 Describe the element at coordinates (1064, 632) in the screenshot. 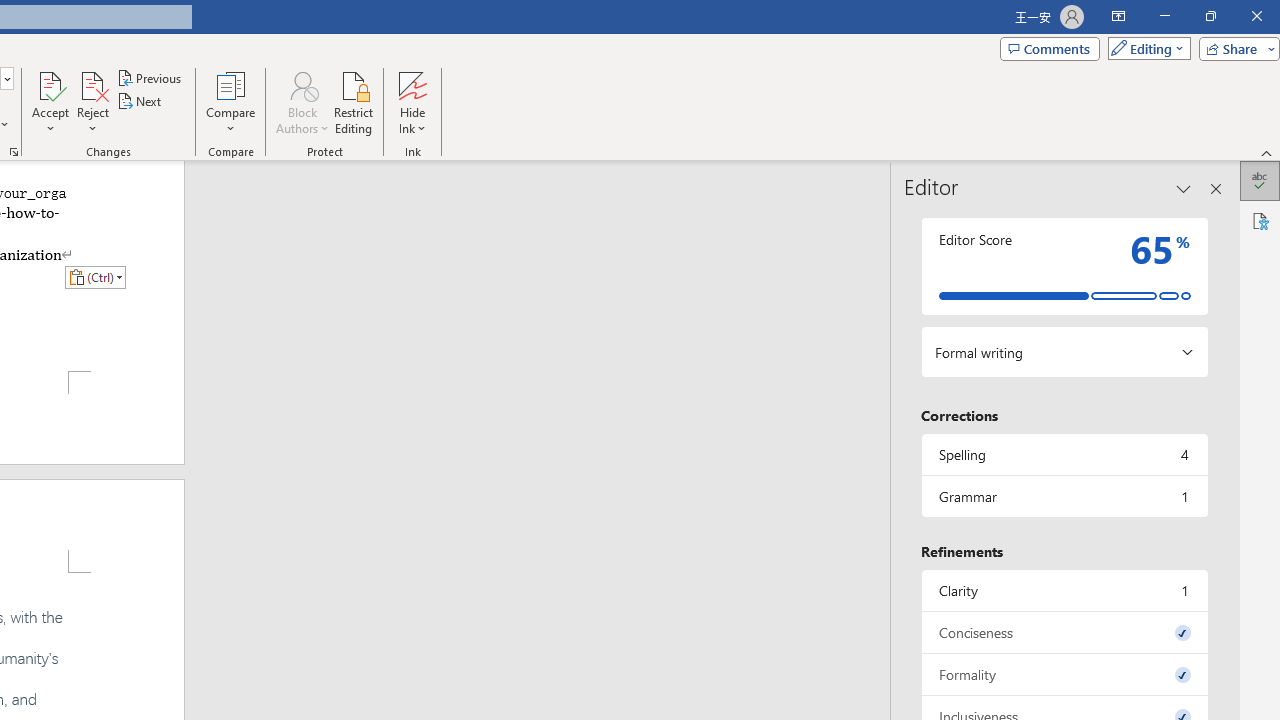

I see `Conciseness, 0 issues. Press space or enter to review items.` at that location.